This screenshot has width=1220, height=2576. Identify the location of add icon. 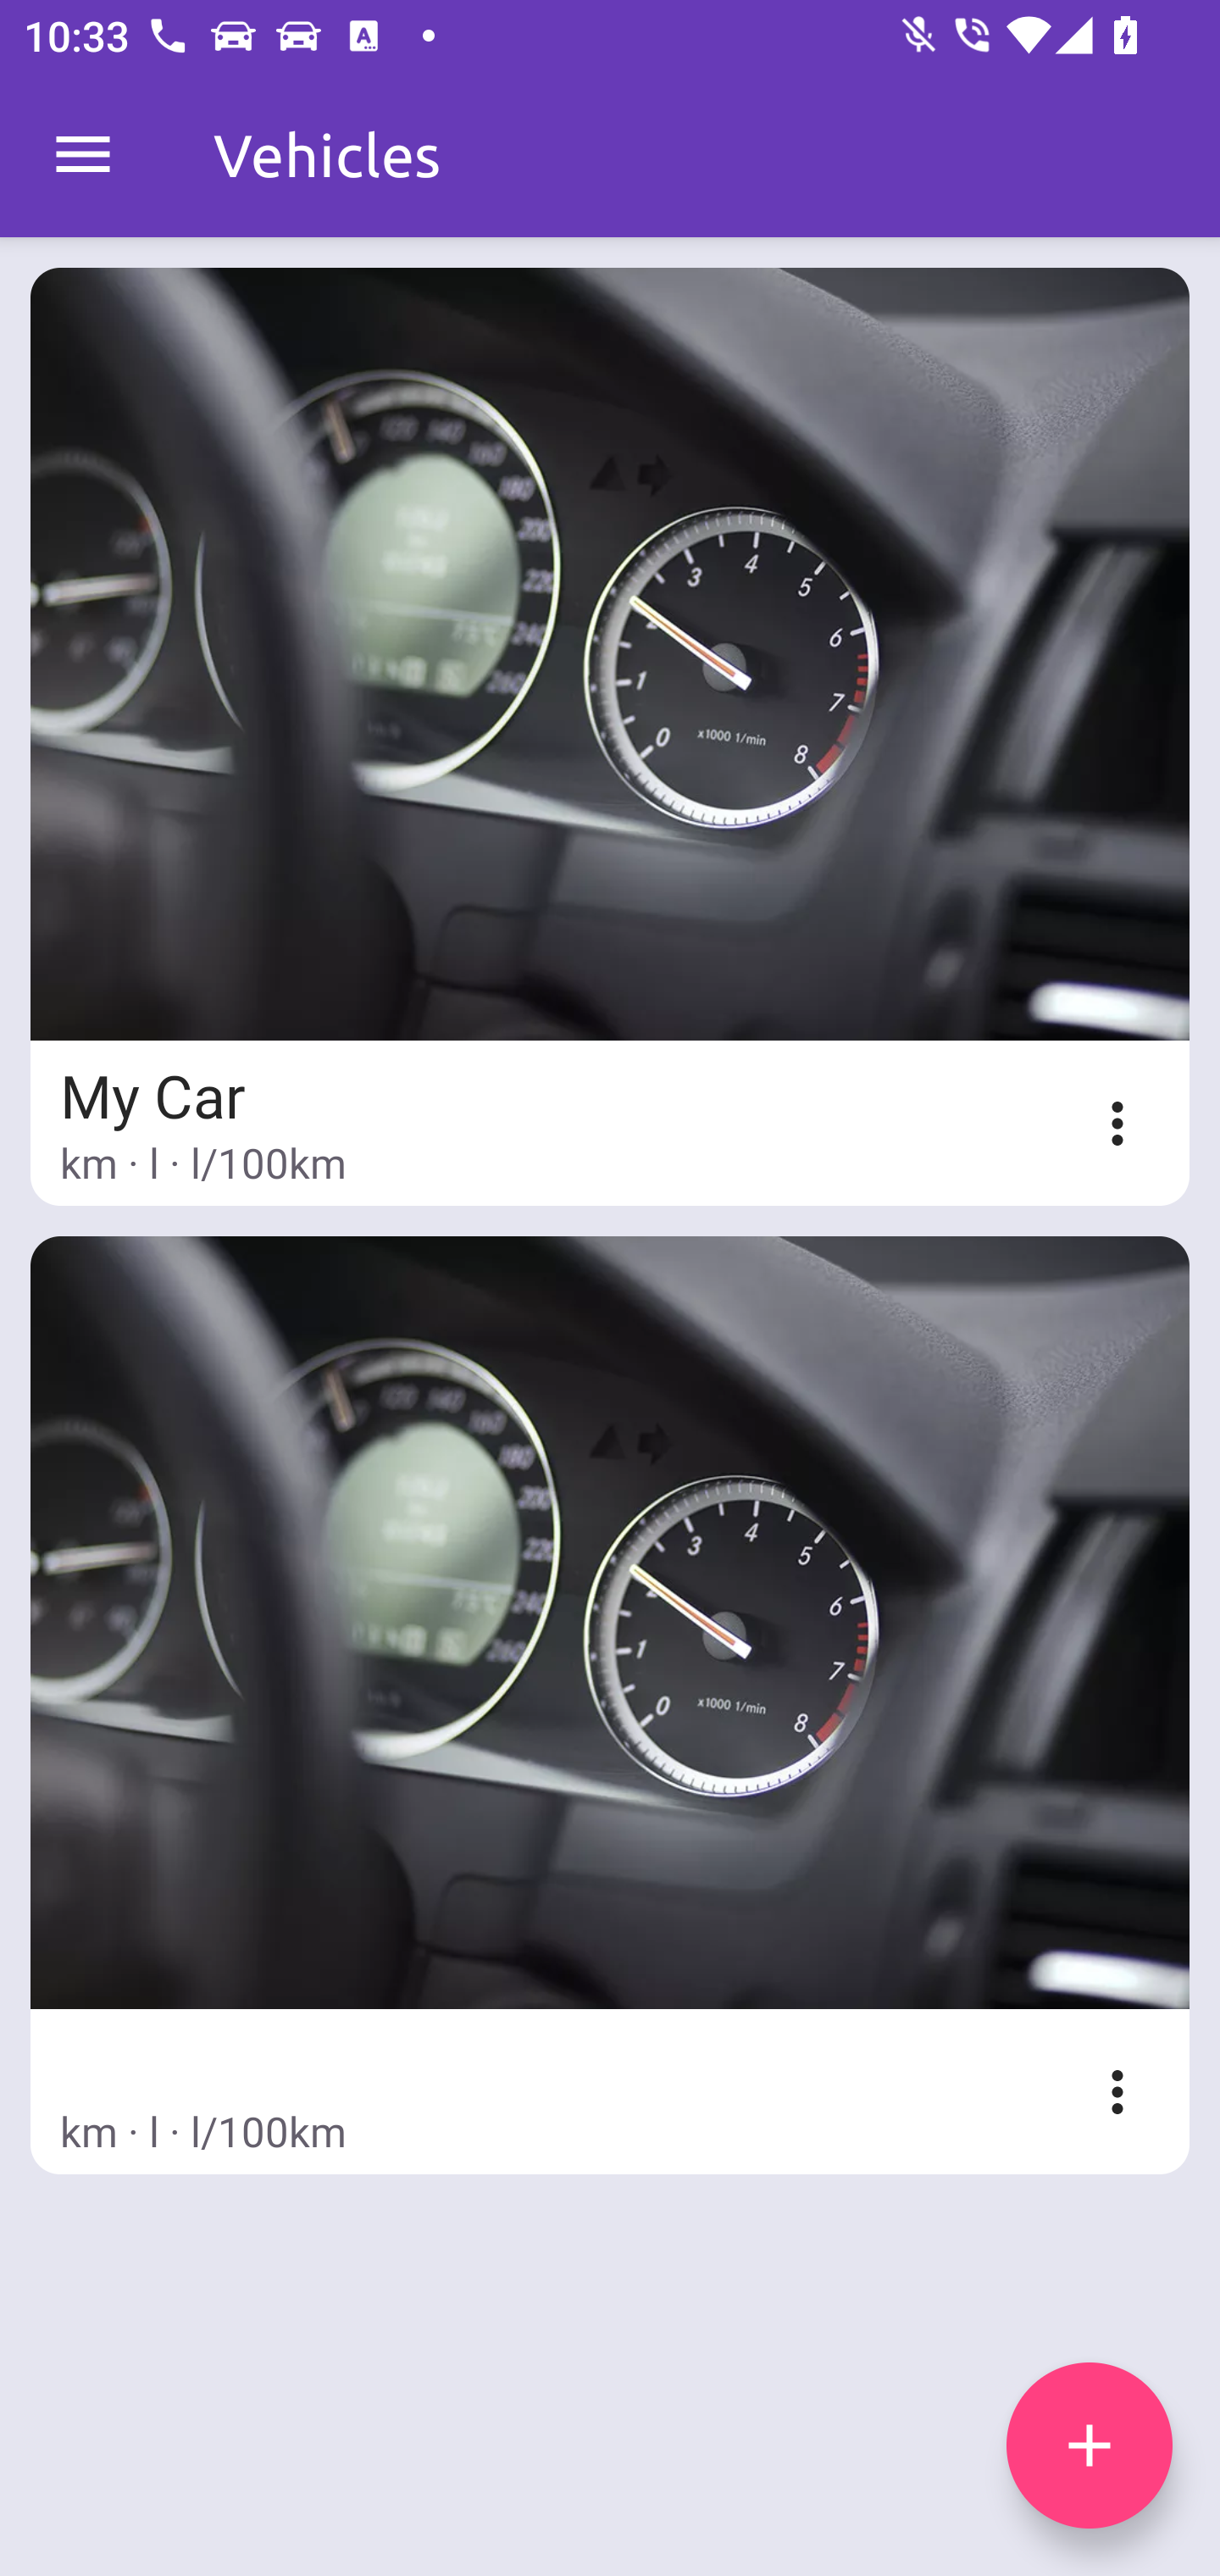
(1090, 2446).